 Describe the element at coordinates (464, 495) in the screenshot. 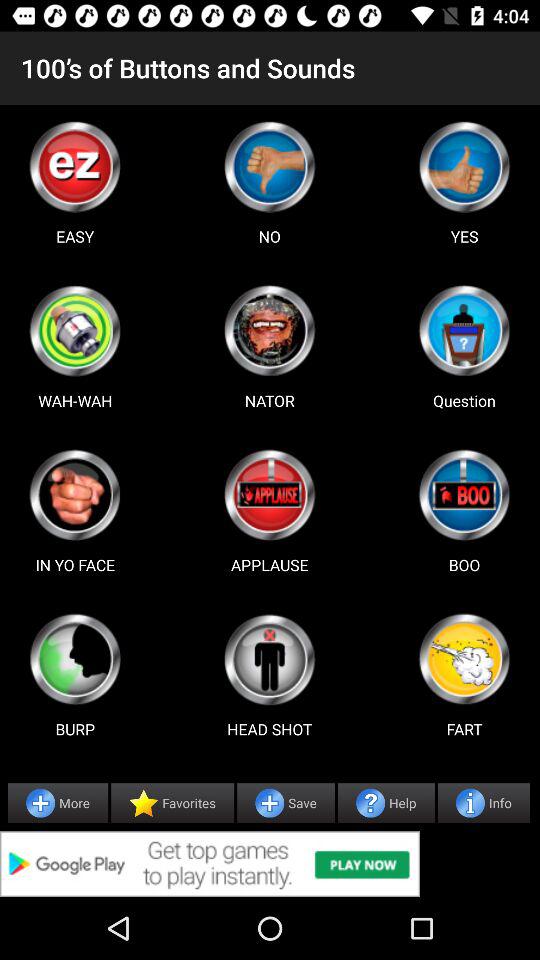

I see `advertisement page` at that location.